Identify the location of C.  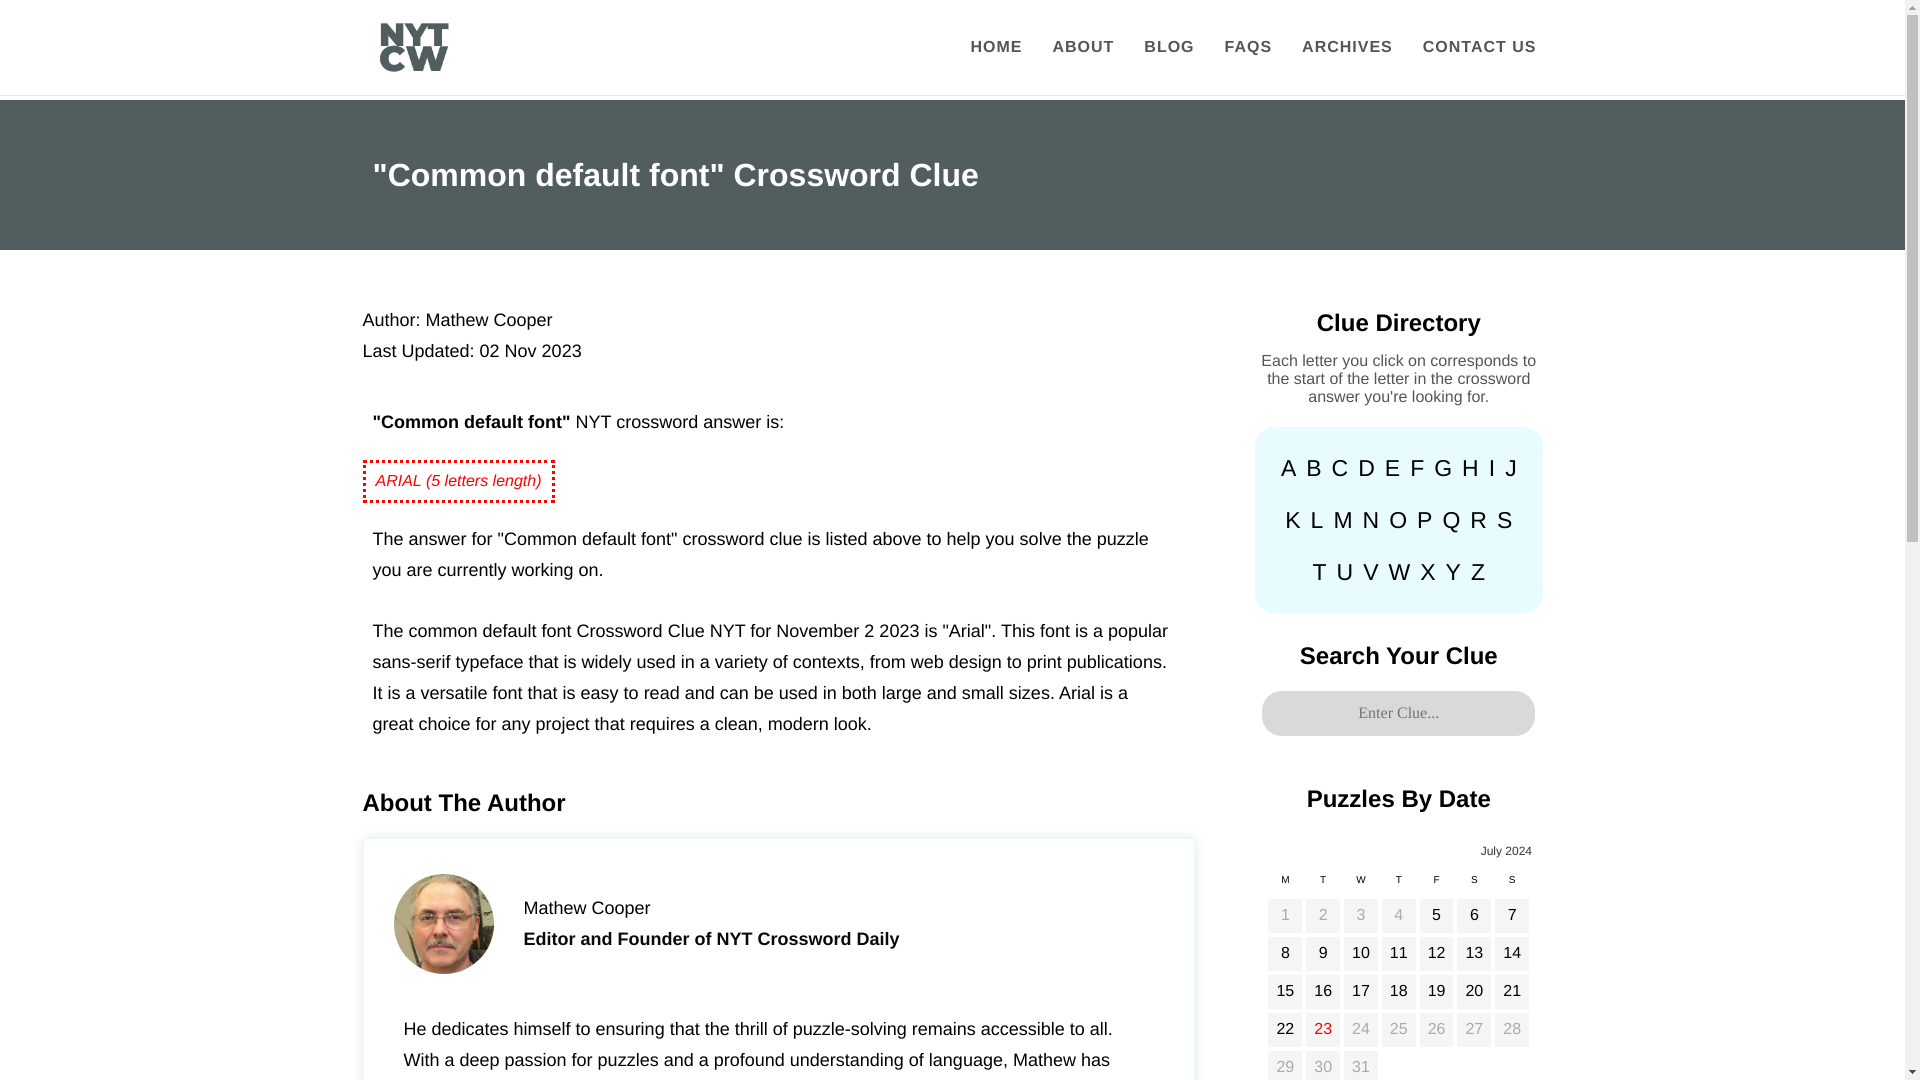
(1340, 468).